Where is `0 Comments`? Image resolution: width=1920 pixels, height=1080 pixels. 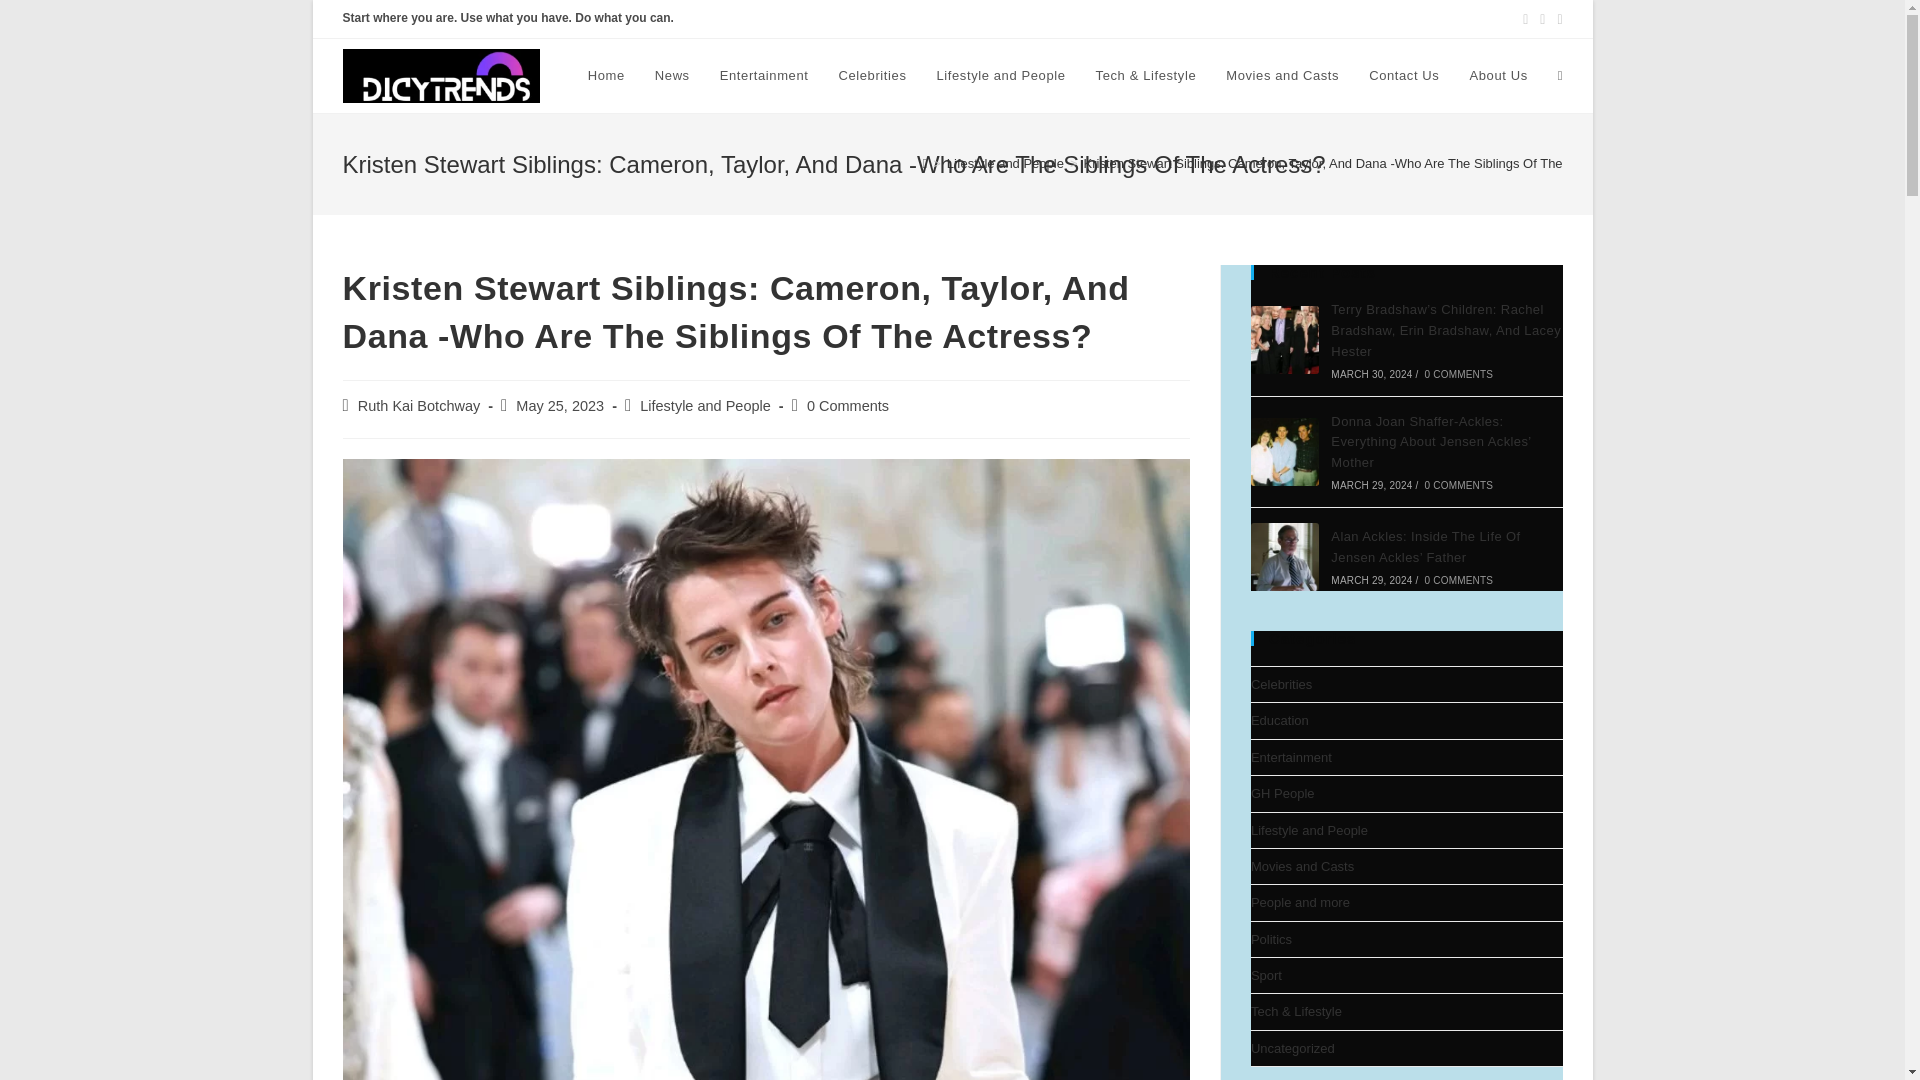 0 Comments is located at coordinates (847, 406).